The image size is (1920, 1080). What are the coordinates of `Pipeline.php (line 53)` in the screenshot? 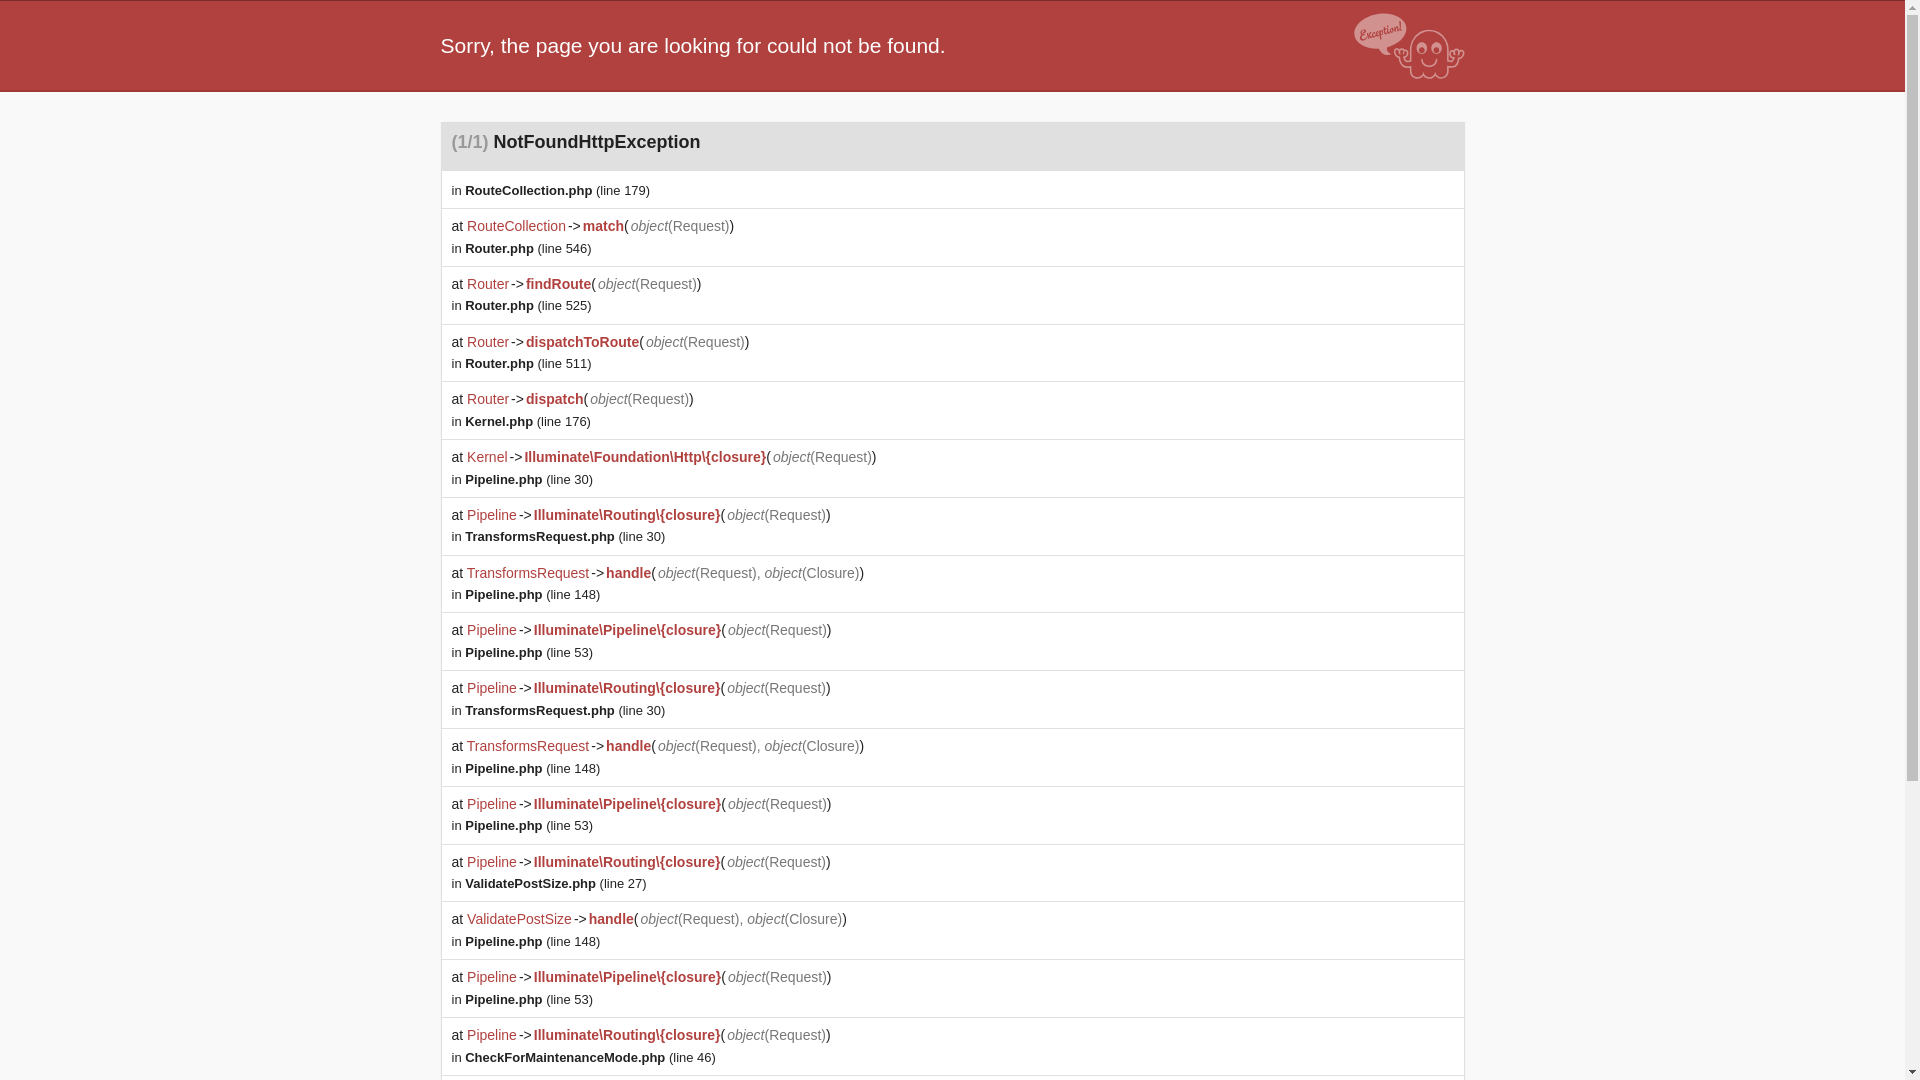 It's located at (529, 652).